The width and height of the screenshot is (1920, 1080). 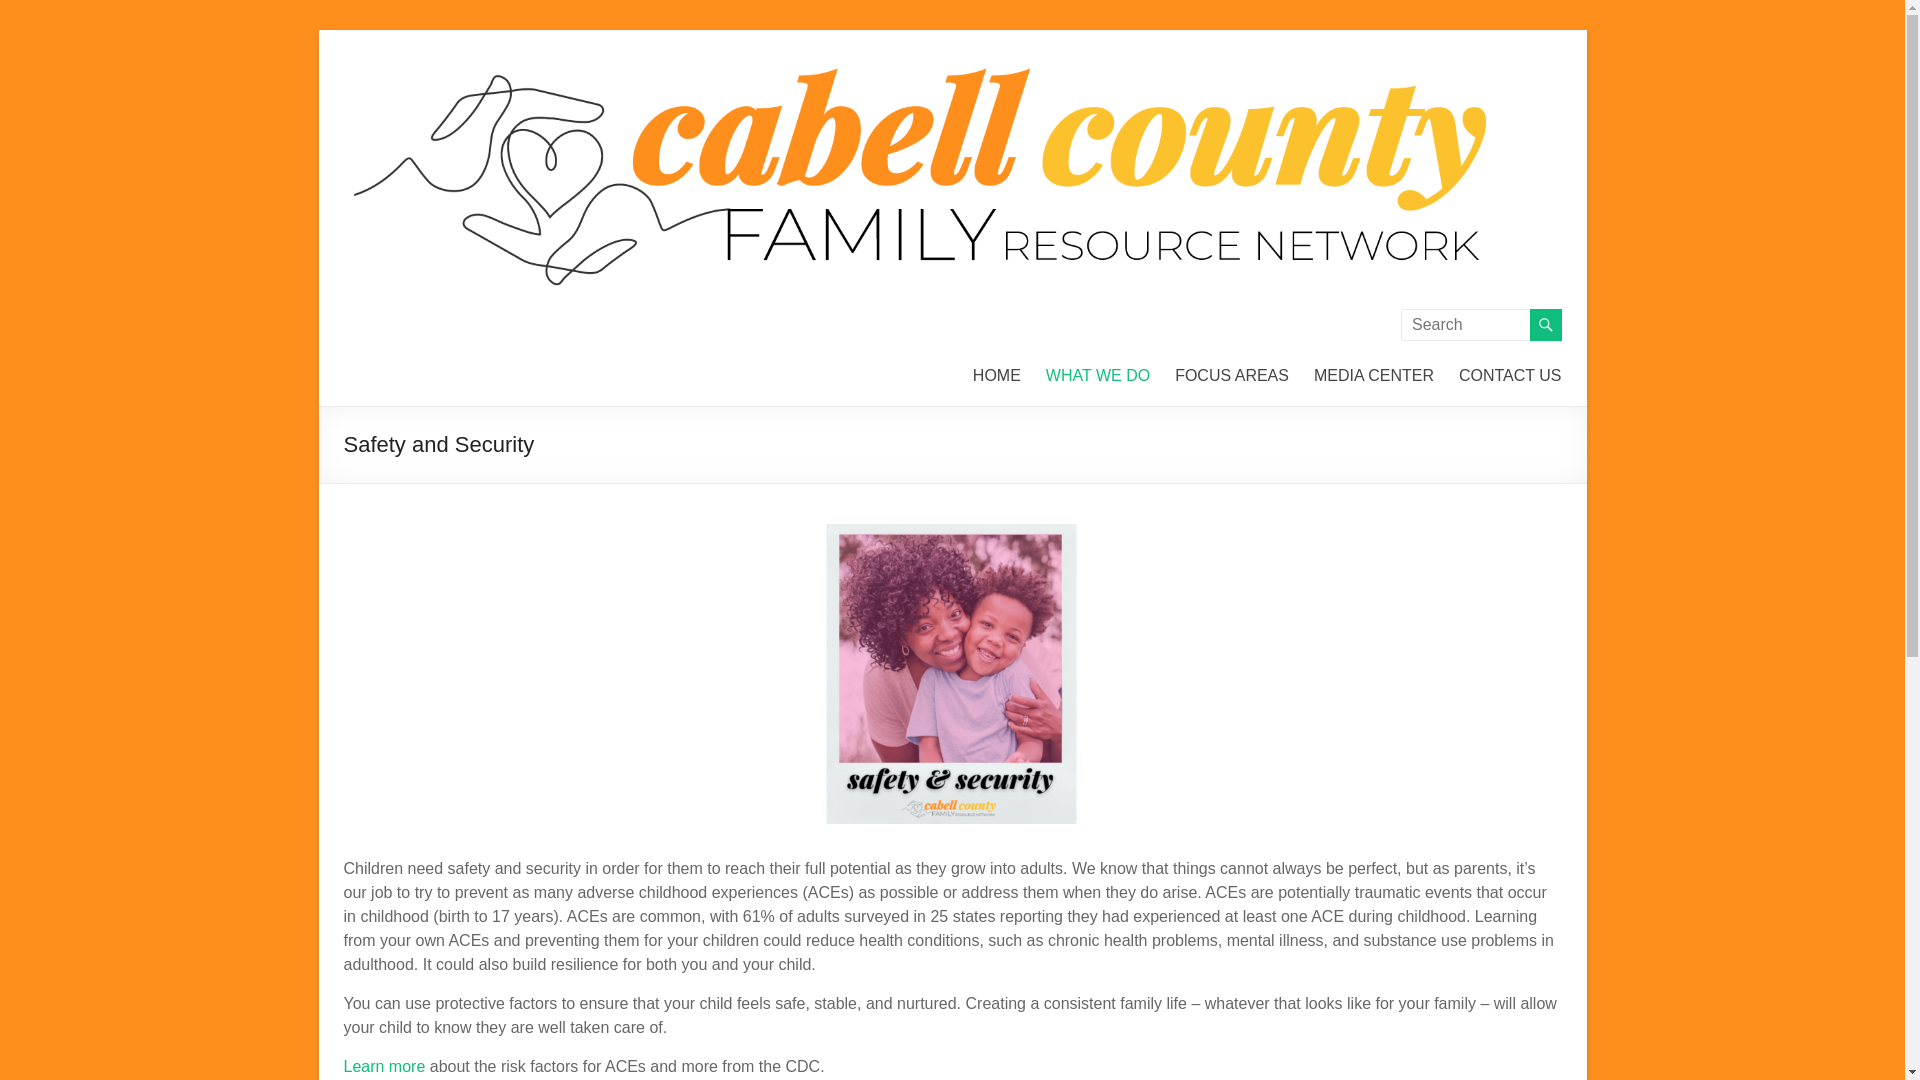 What do you see at coordinates (1374, 375) in the screenshot?
I see `MEDIA CENTER` at bounding box center [1374, 375].